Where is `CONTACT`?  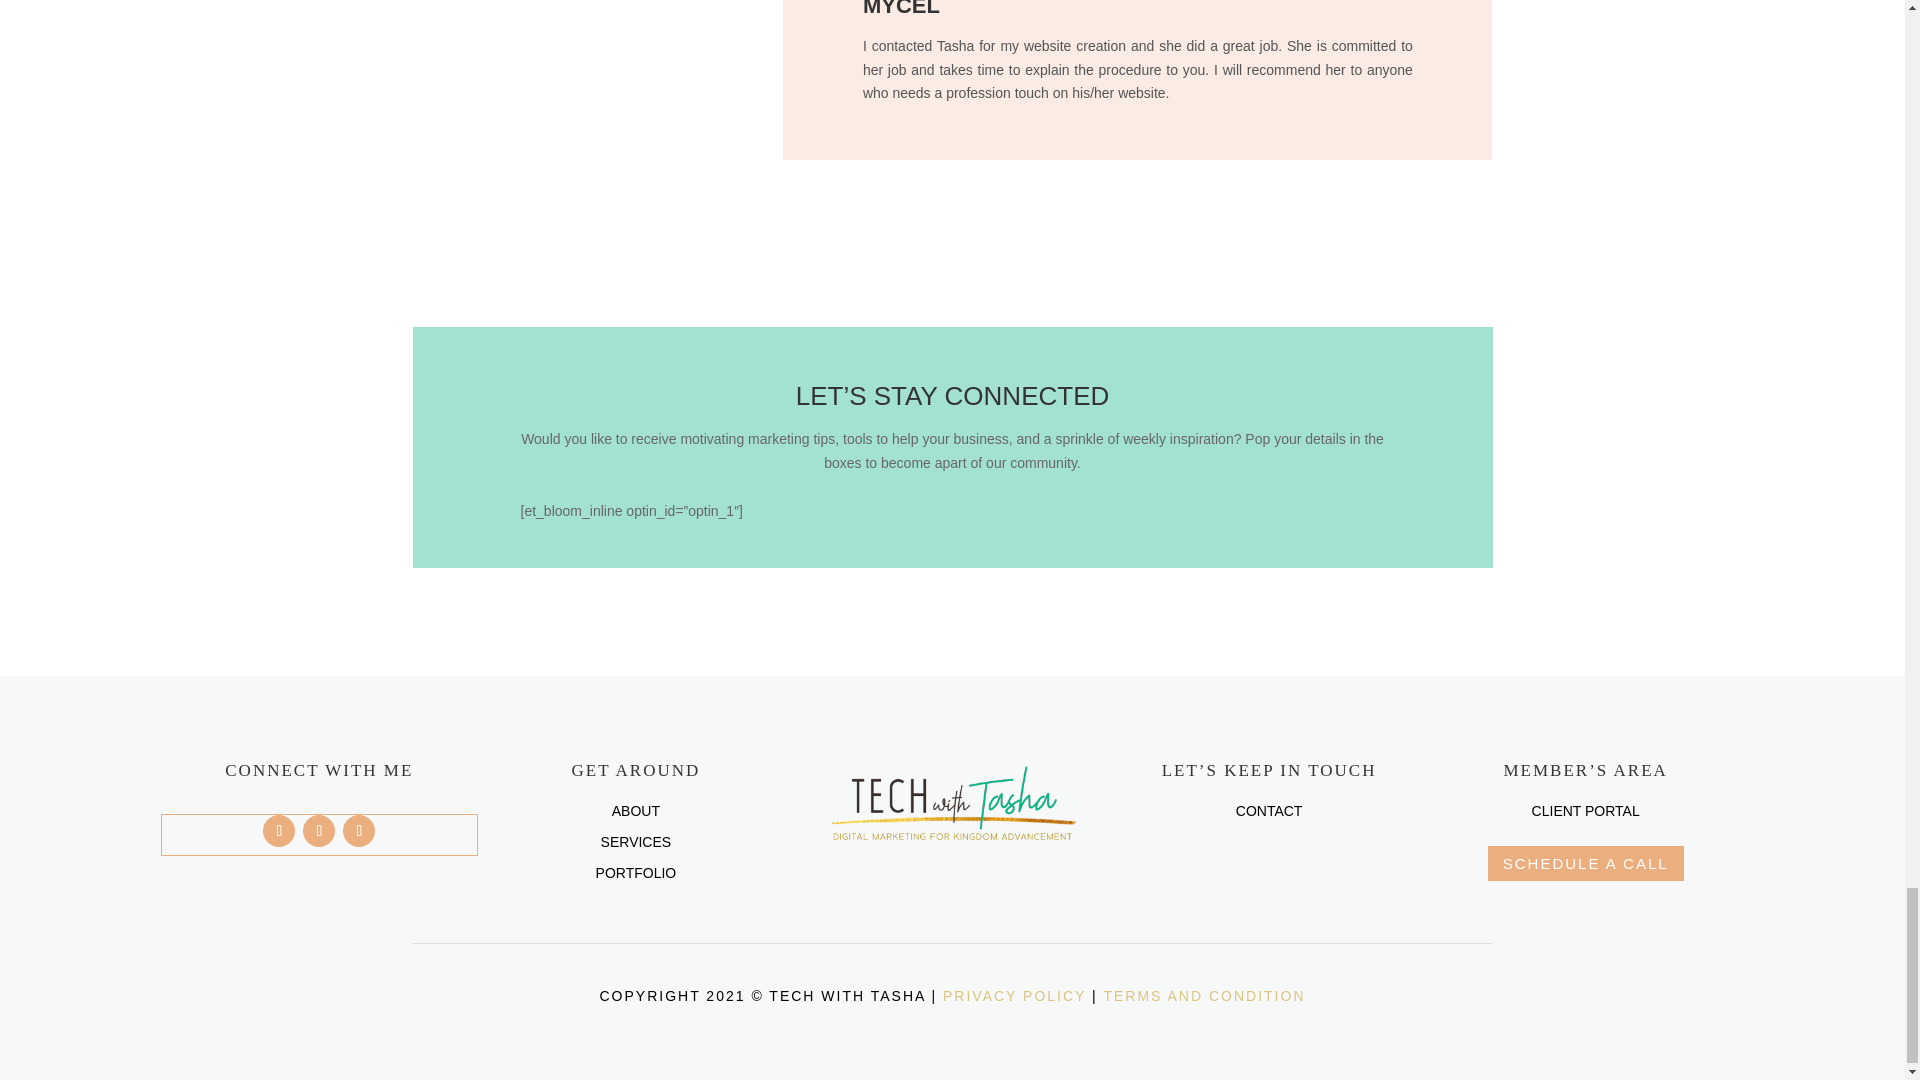
CONTACT is located at coordinates (1270, 810).